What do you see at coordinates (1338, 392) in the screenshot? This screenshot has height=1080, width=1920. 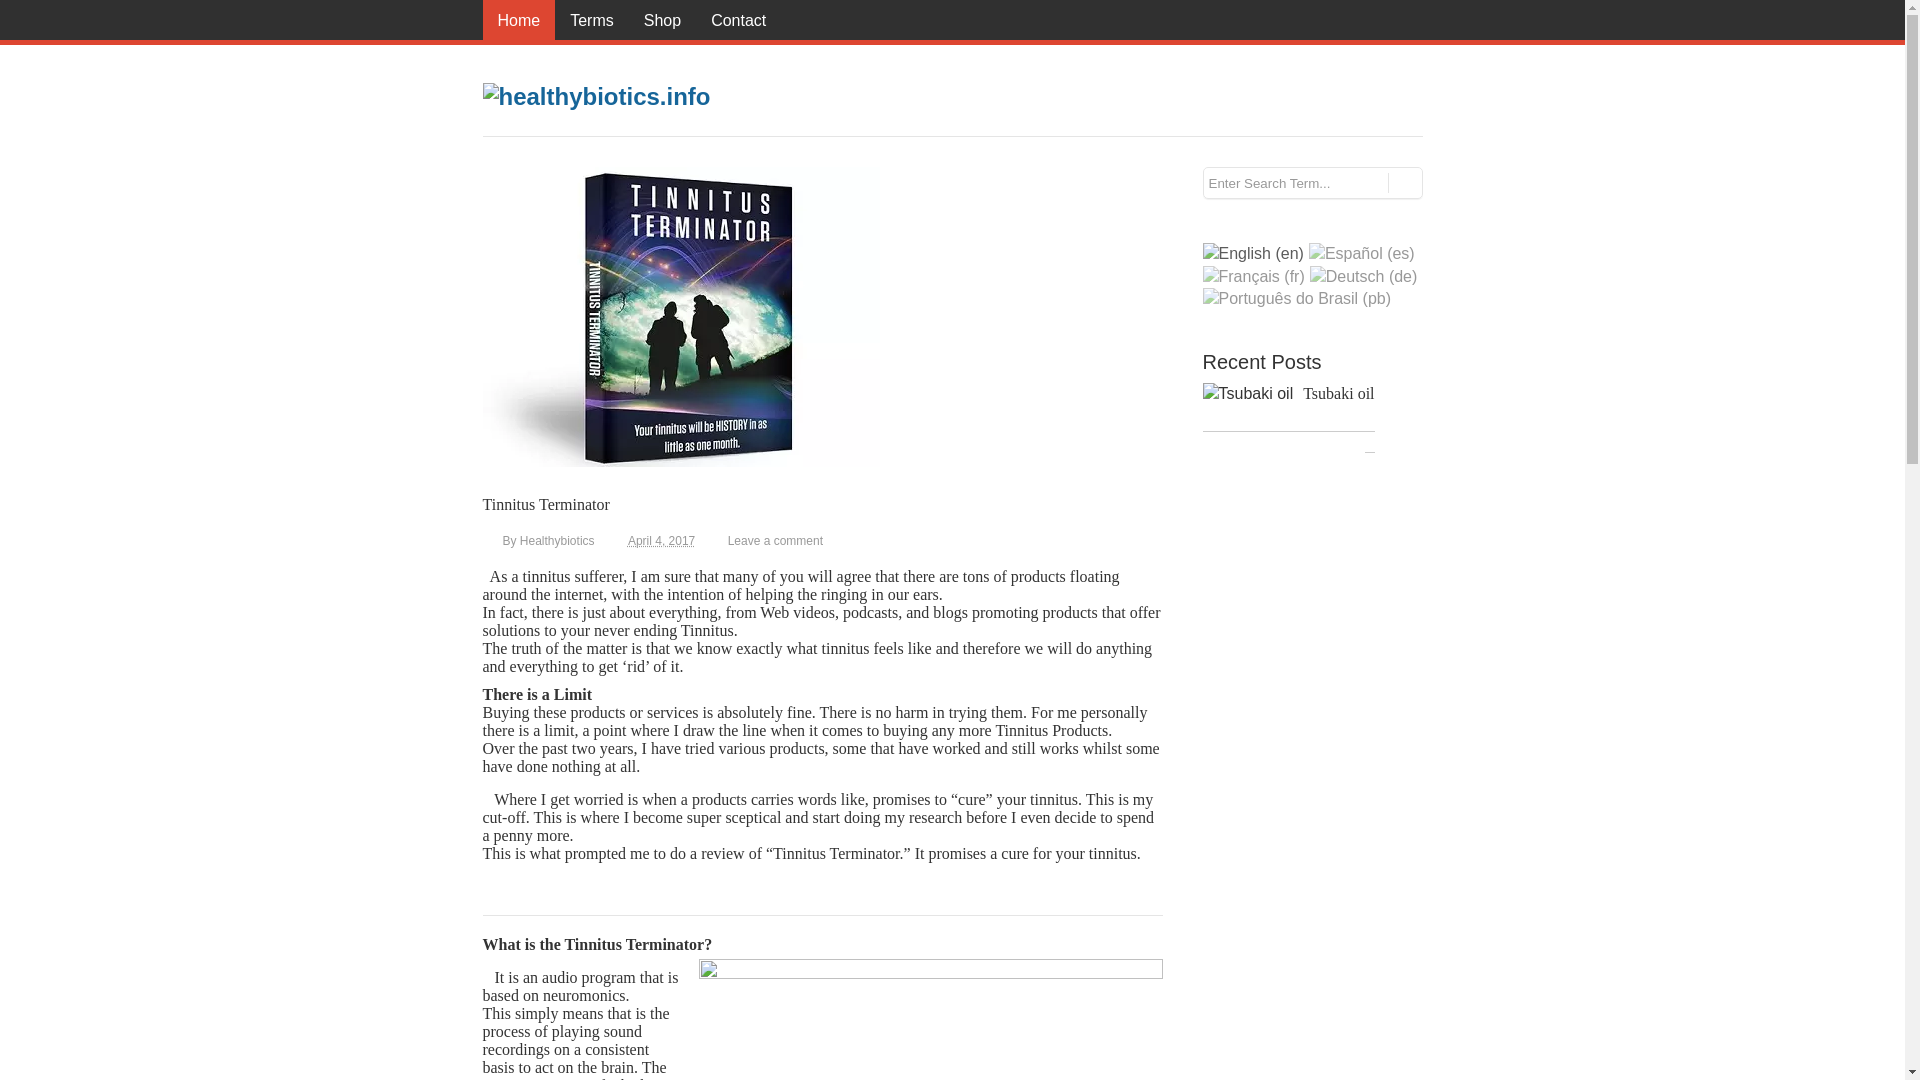 I see `Tsubaki oil` at bounding box center [1338, 392].